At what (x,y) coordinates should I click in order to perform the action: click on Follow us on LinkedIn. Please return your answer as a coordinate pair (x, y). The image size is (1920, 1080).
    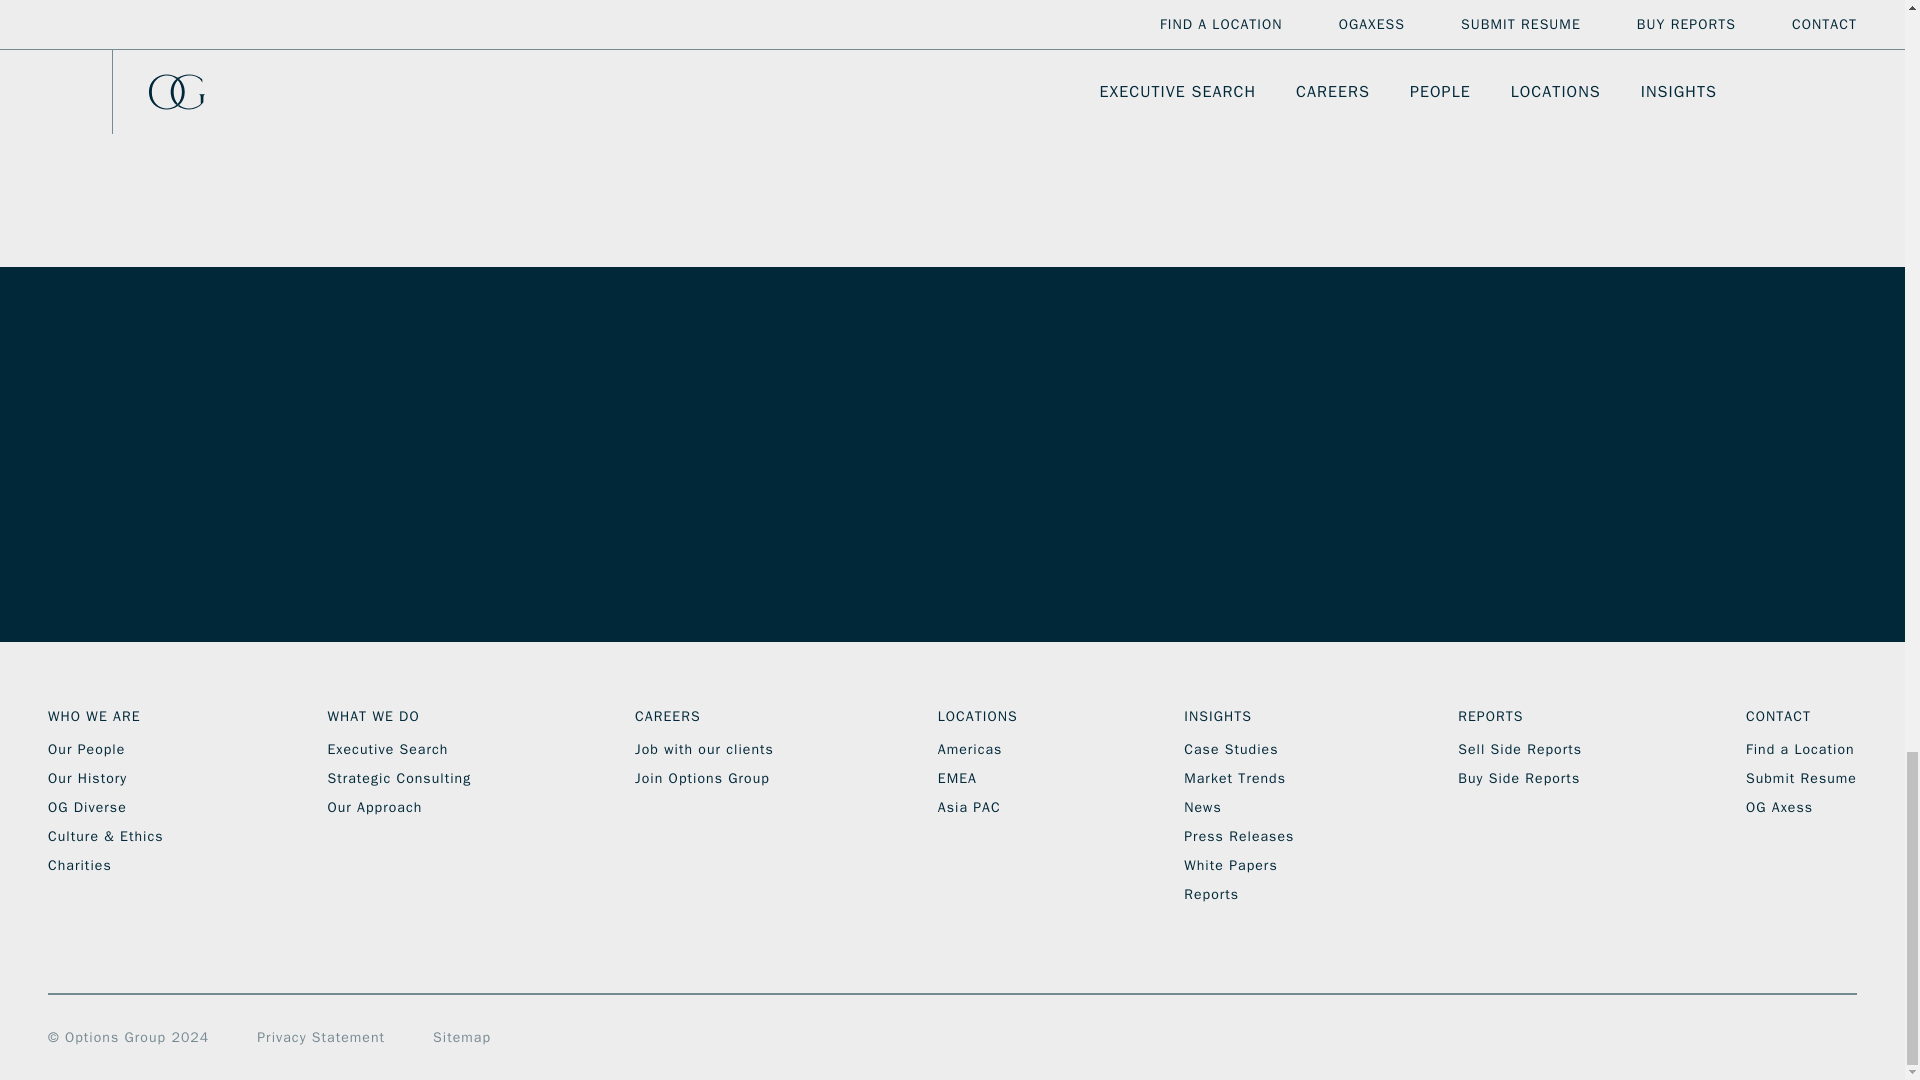
    Looking at the image, I should click on (1712, 949).